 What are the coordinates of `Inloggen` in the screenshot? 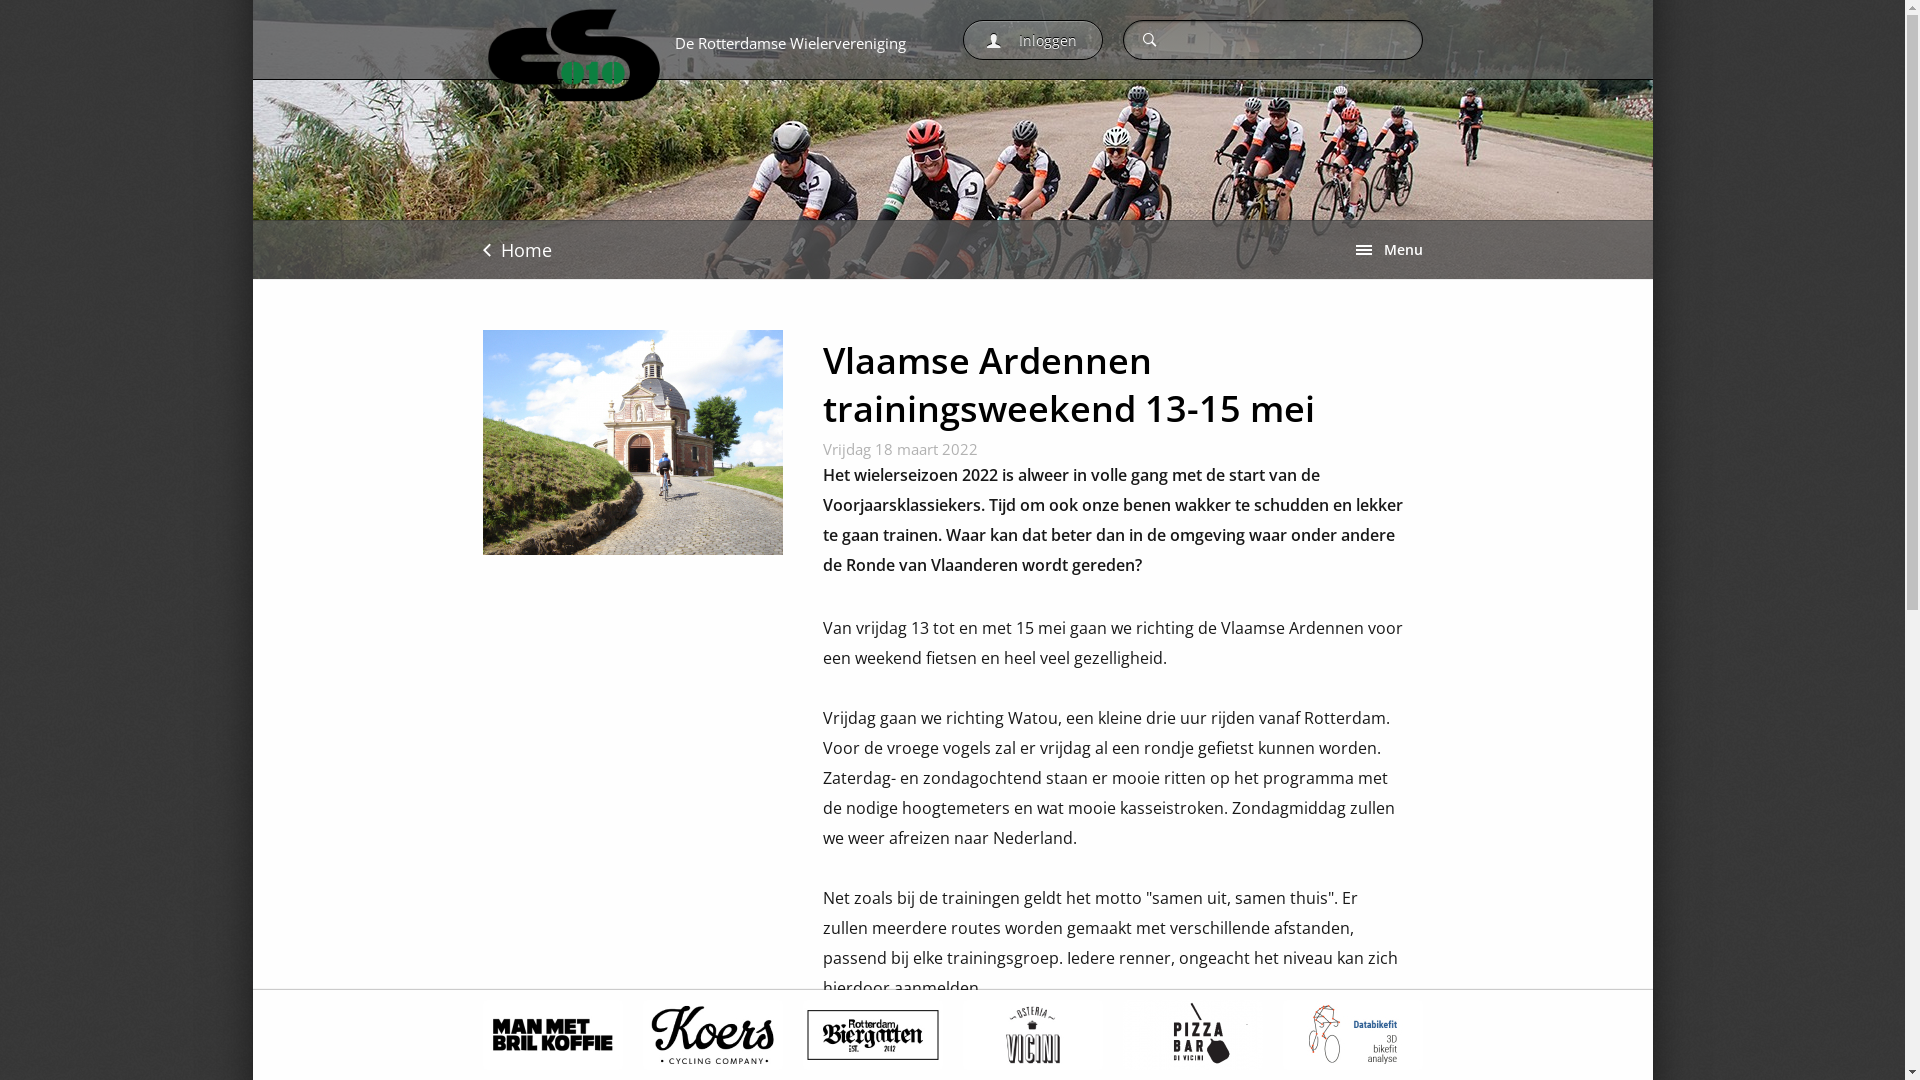 It's located at (1032, 40).